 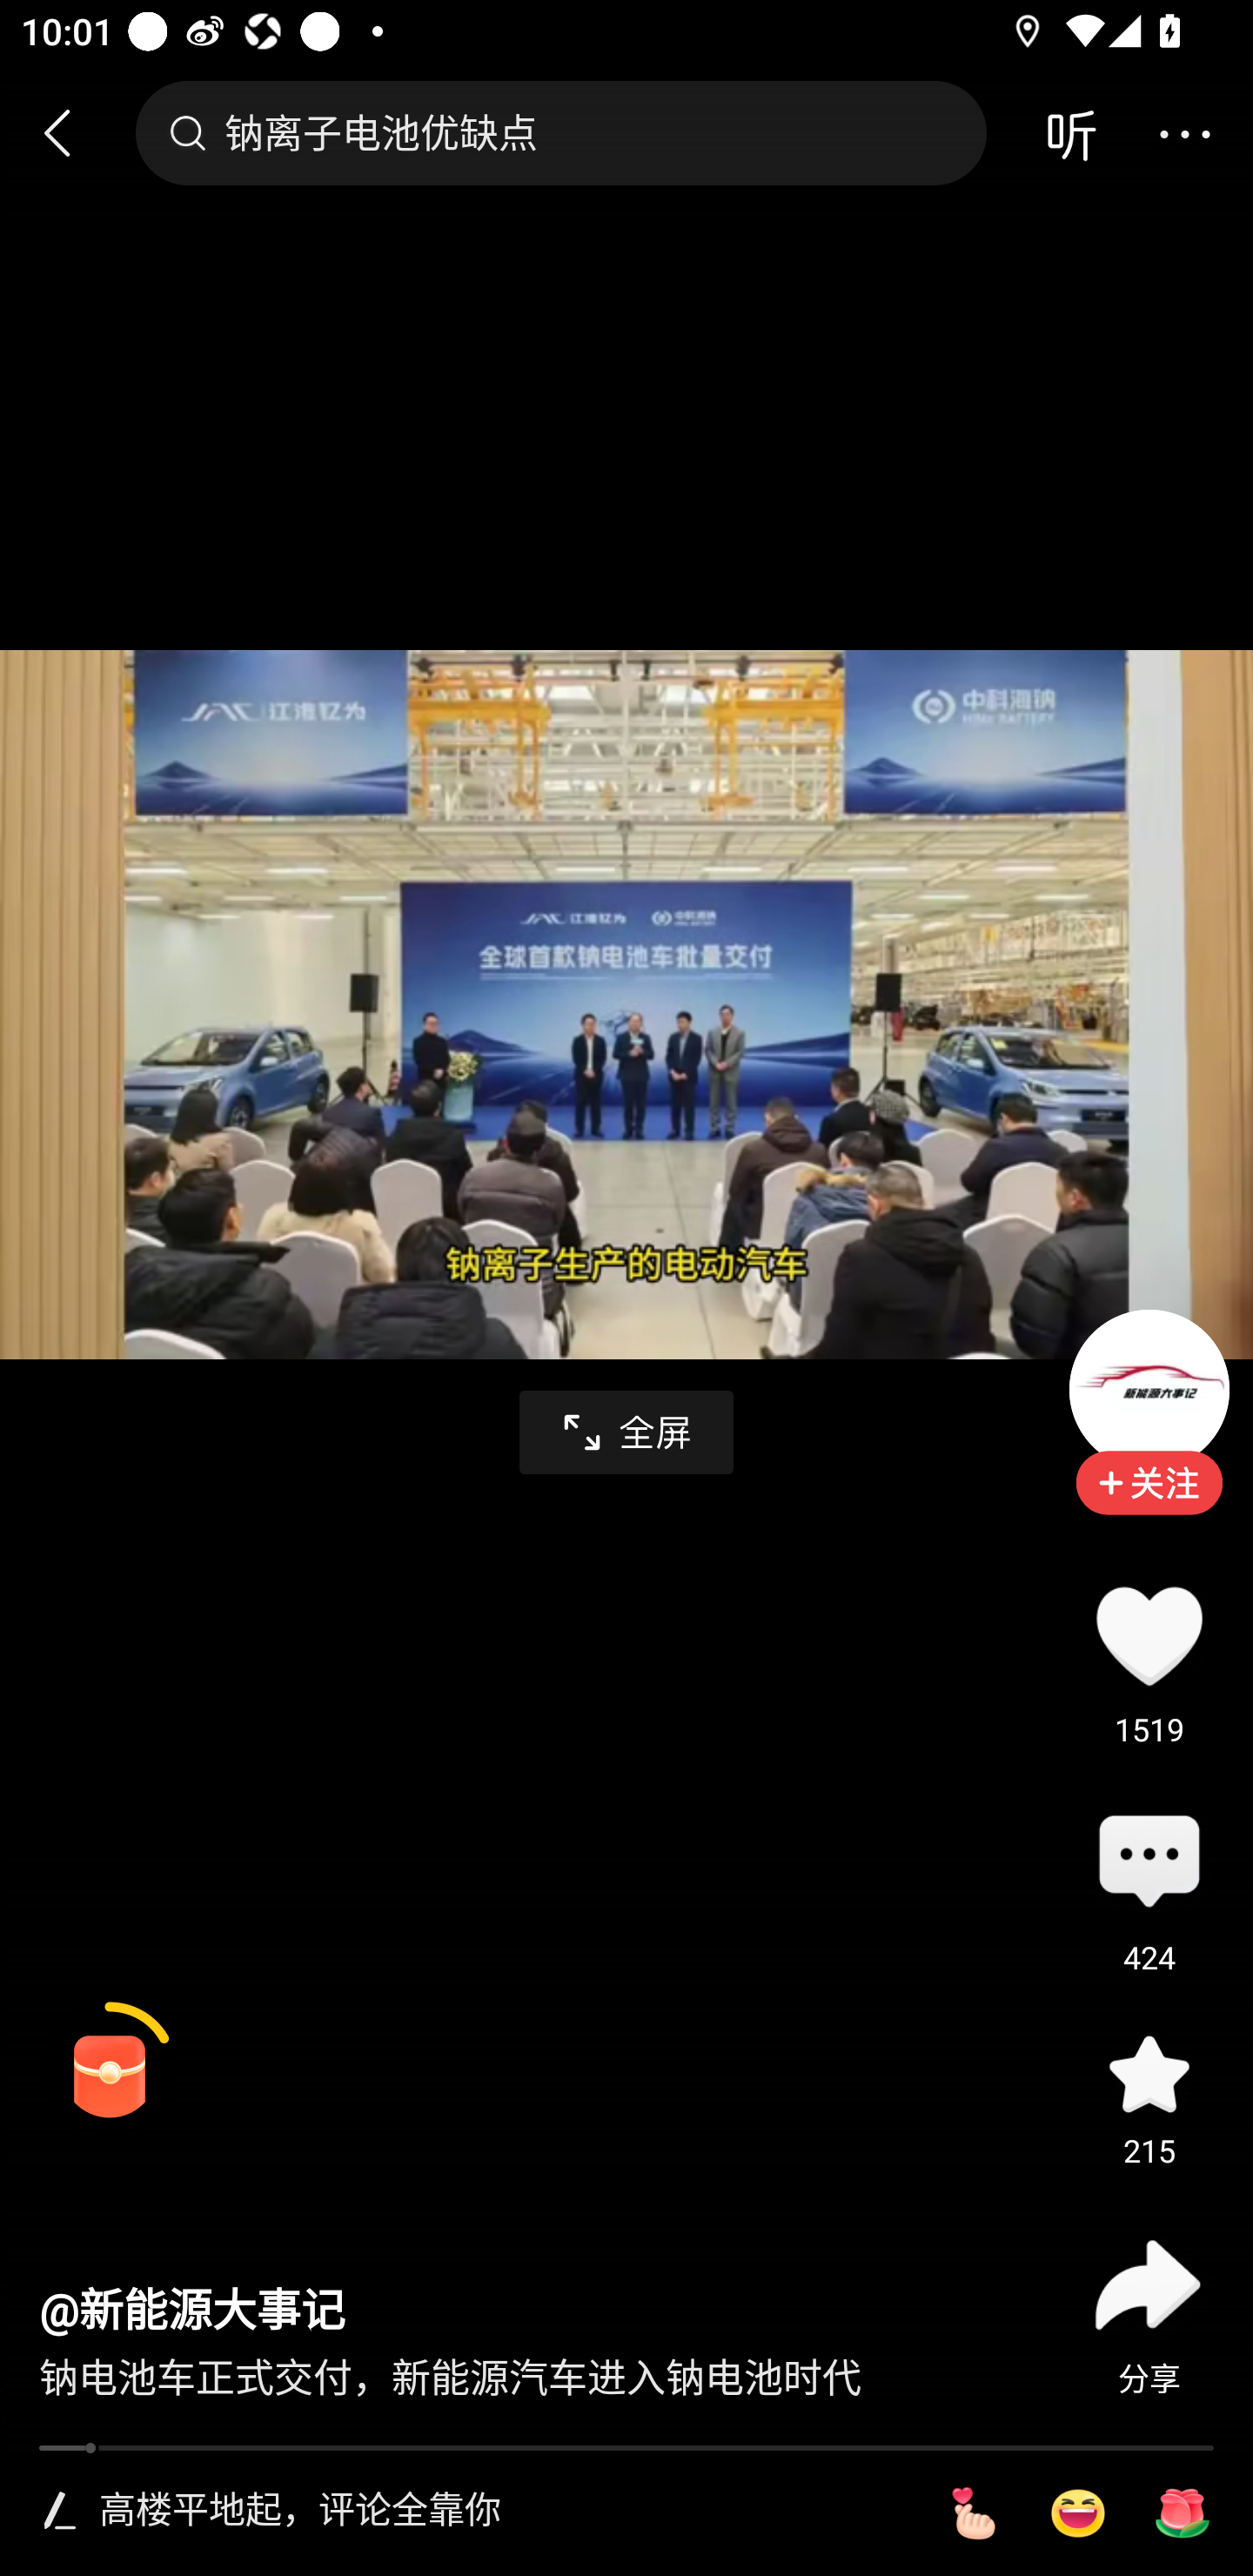 What do you see at coordinates (1070, 132) in the screenshot?
I see `音频` at bounding box center [1070, 132].